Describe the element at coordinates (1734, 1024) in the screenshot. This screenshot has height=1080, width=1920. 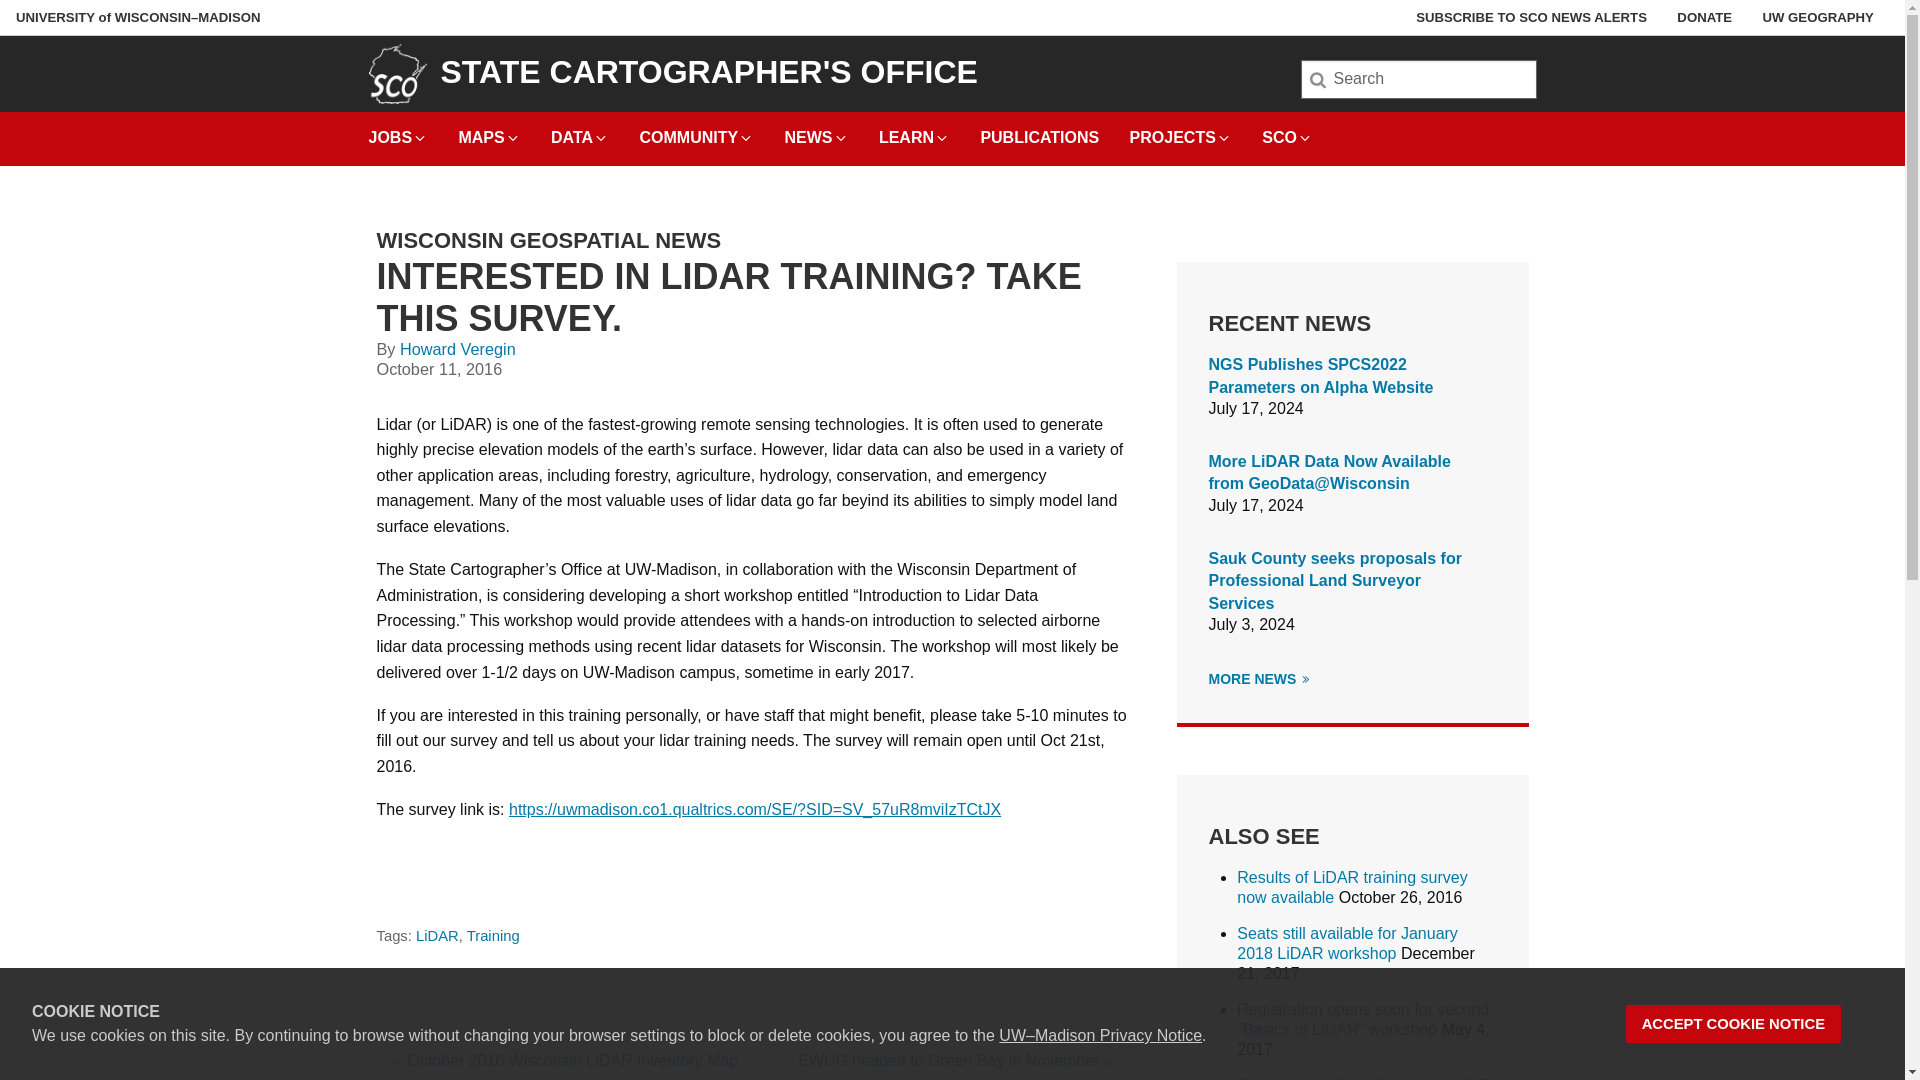
I see `ACCEPT COOKIE NOTICE` at that location.